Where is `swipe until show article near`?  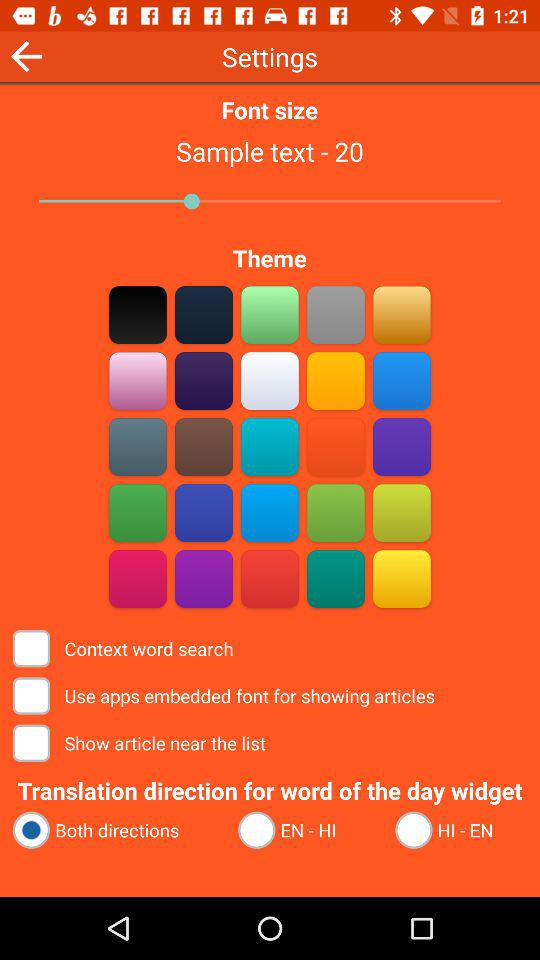
swipe until show article near is located at coordinates (141, 742).